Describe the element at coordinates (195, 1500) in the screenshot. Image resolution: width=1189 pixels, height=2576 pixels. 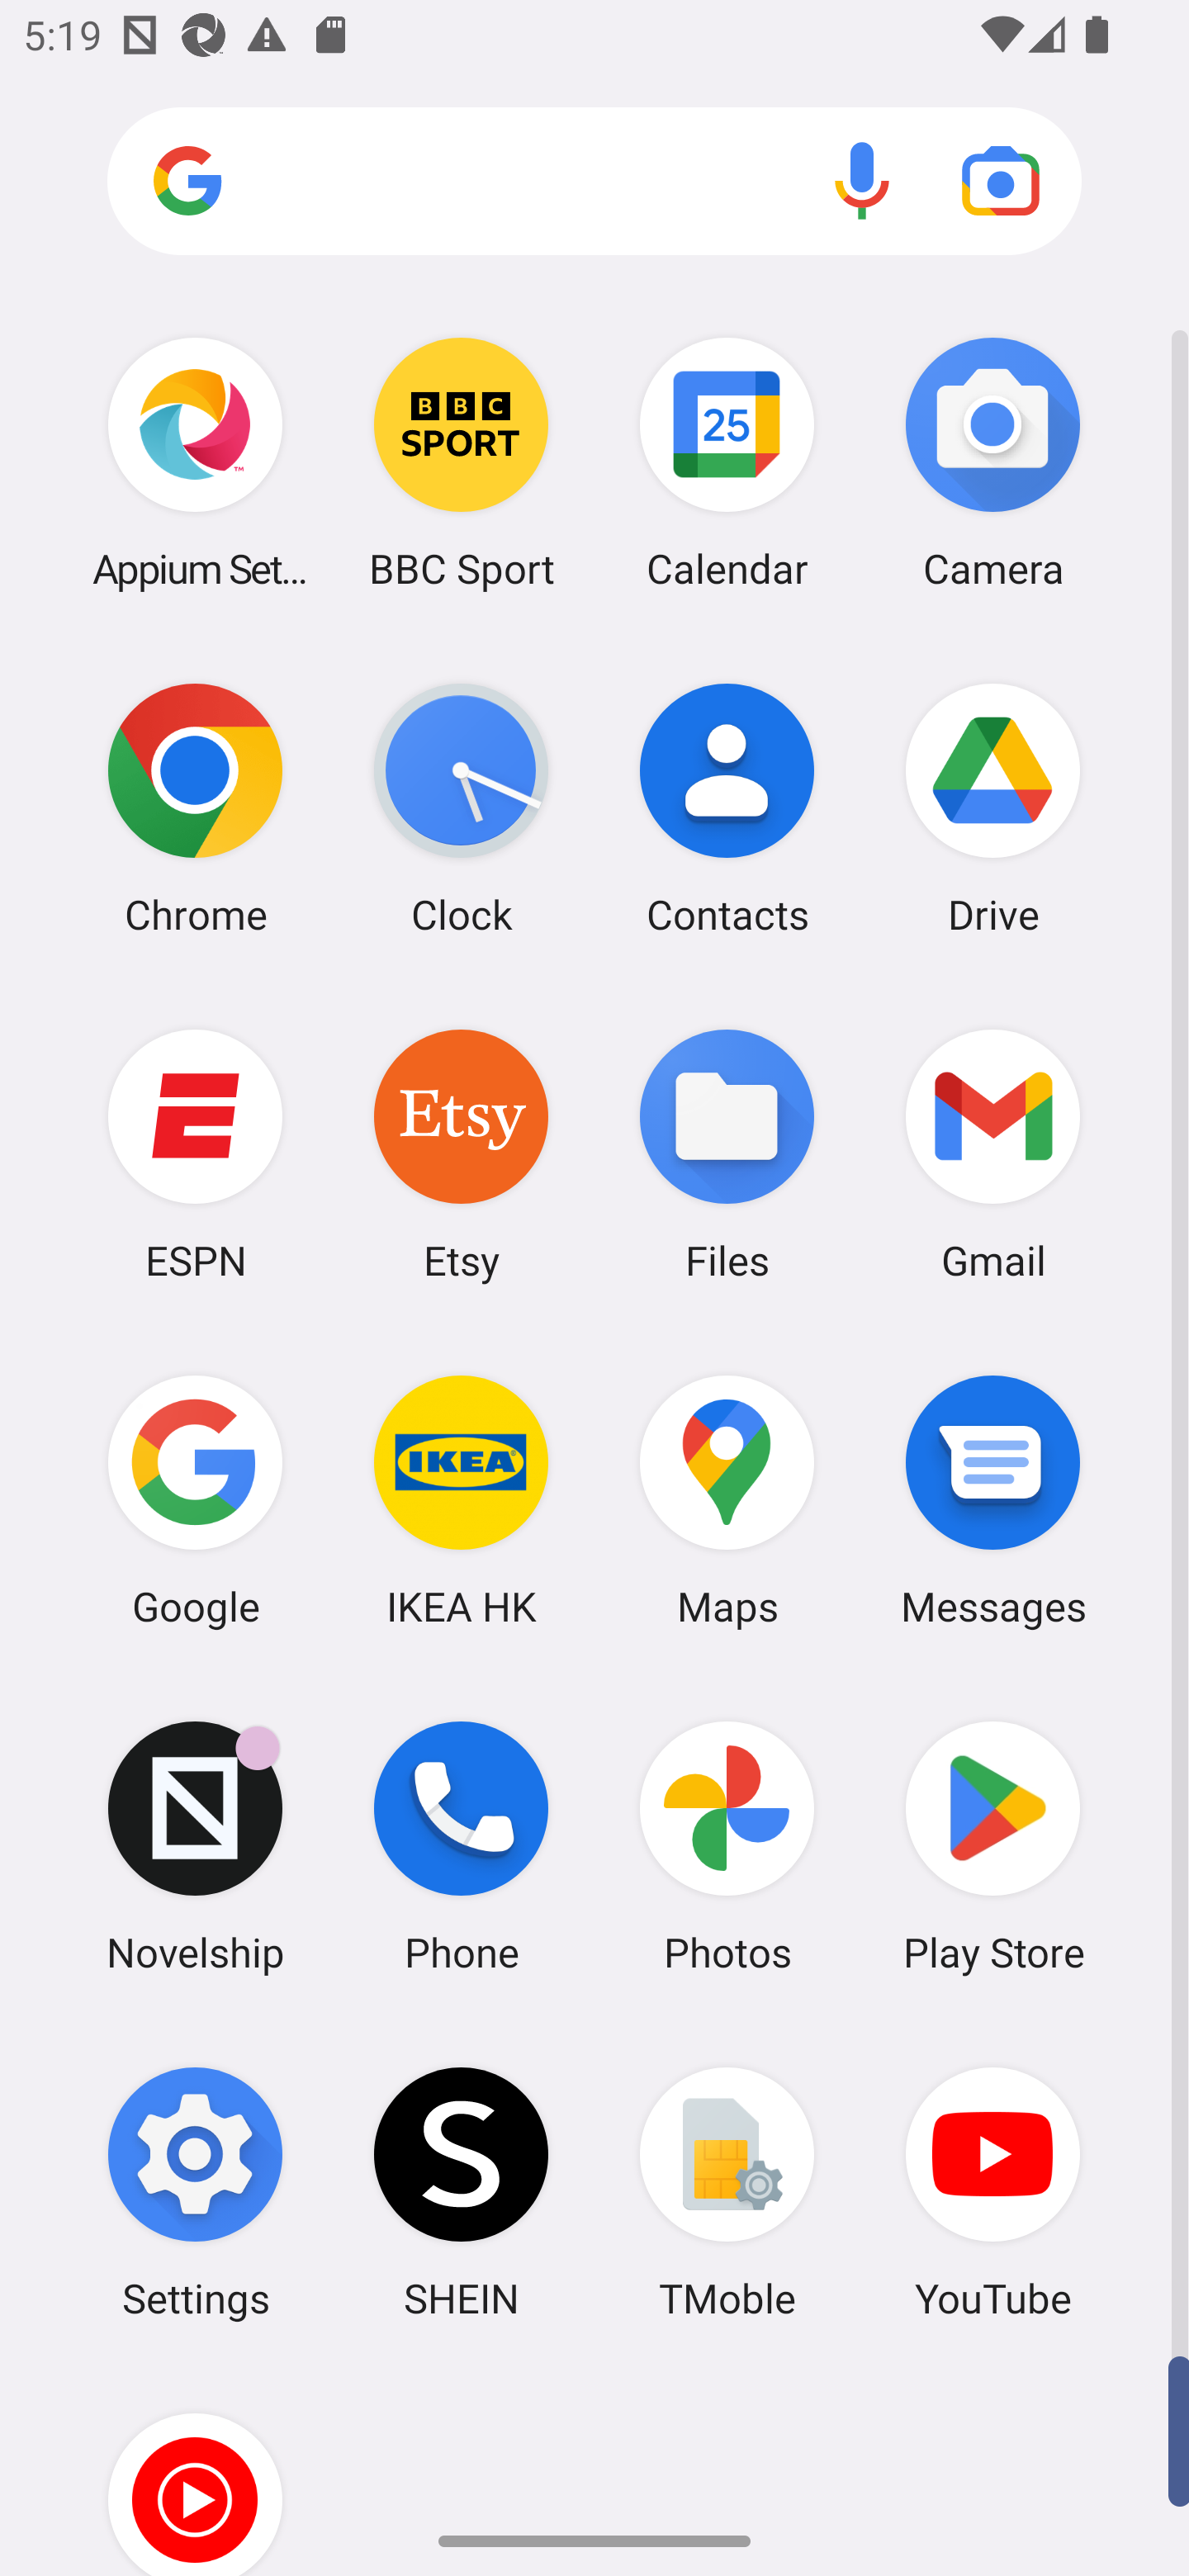
I see `Google` at that location.